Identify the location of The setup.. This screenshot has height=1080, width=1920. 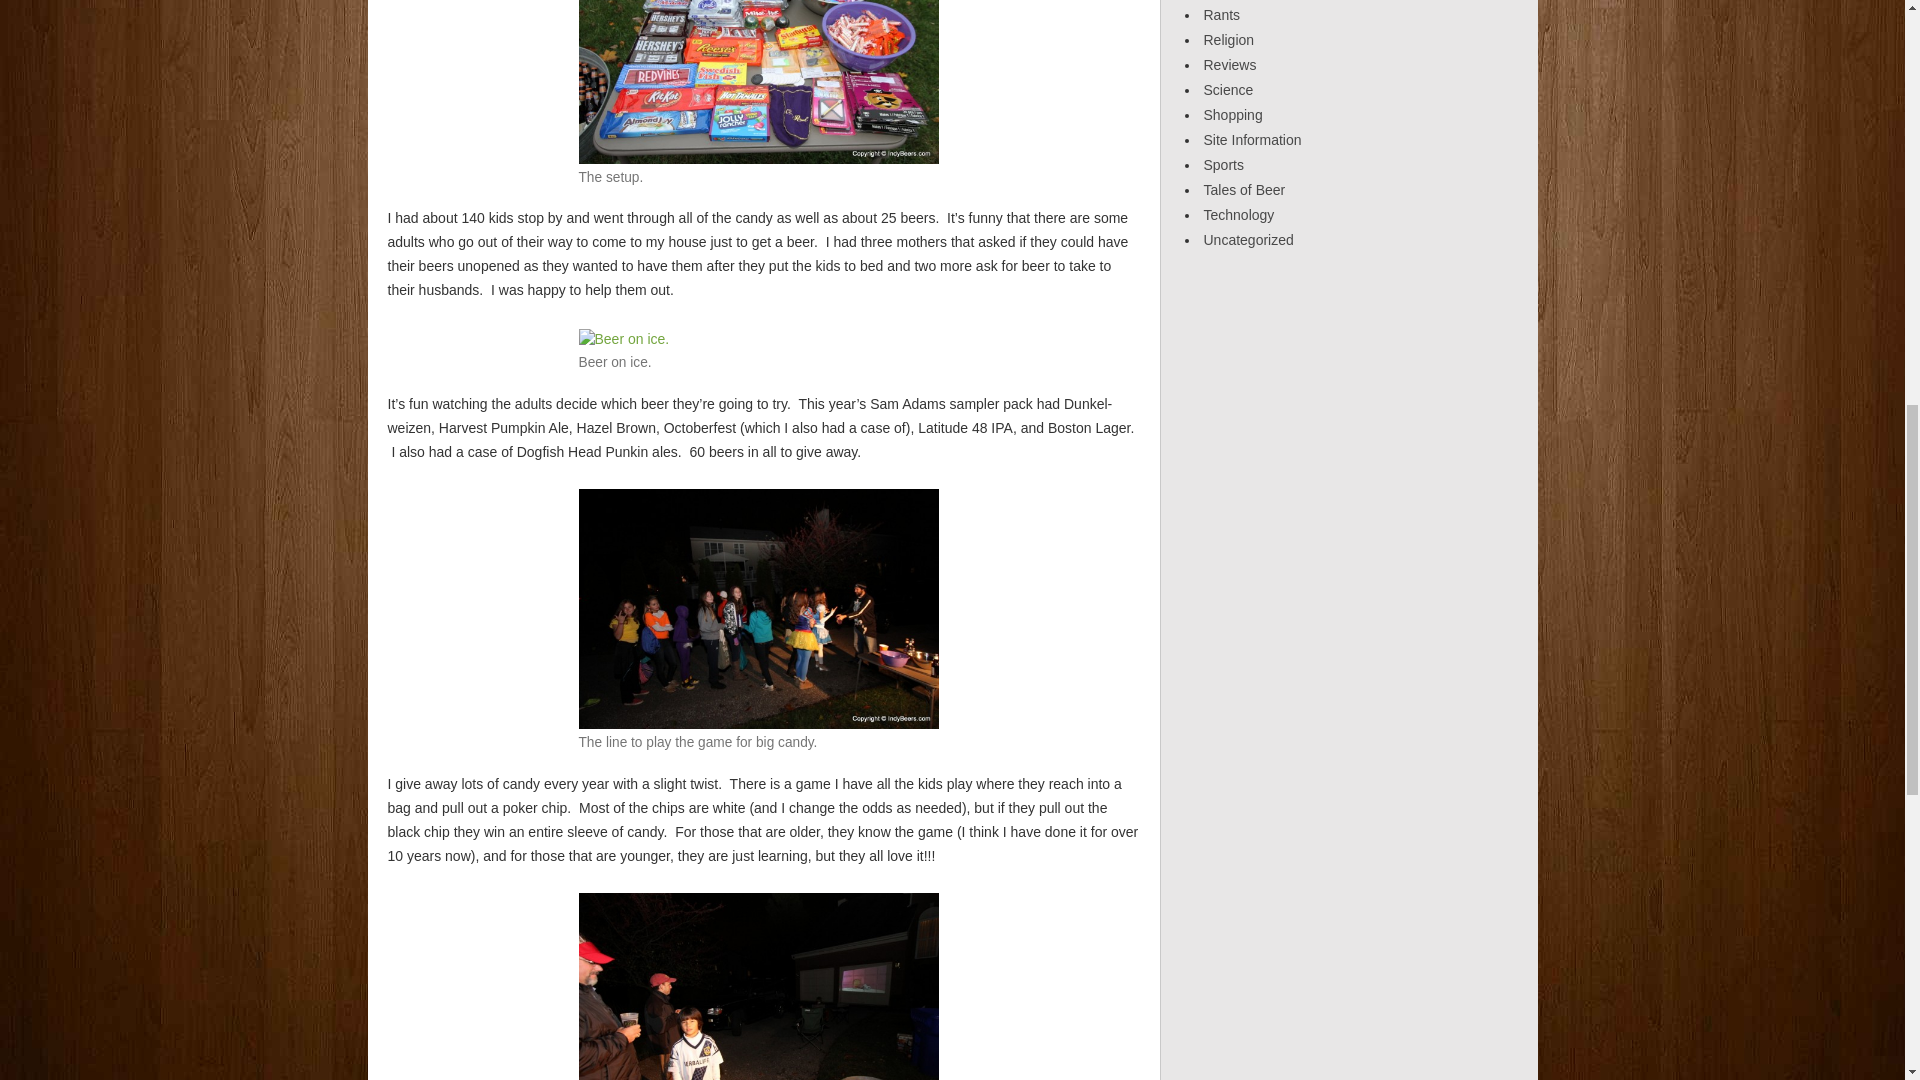
(758, 42).